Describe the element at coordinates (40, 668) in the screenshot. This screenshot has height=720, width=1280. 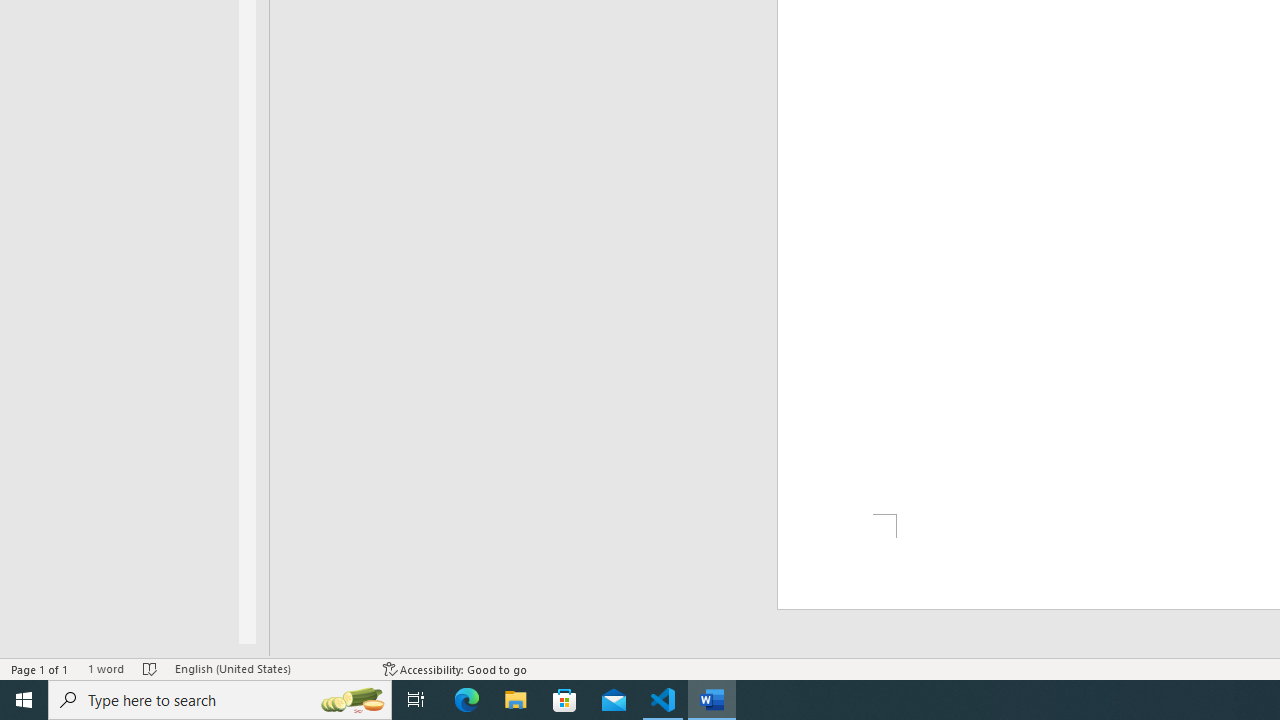
I see `Page Number Page 1 of 1` at that location.